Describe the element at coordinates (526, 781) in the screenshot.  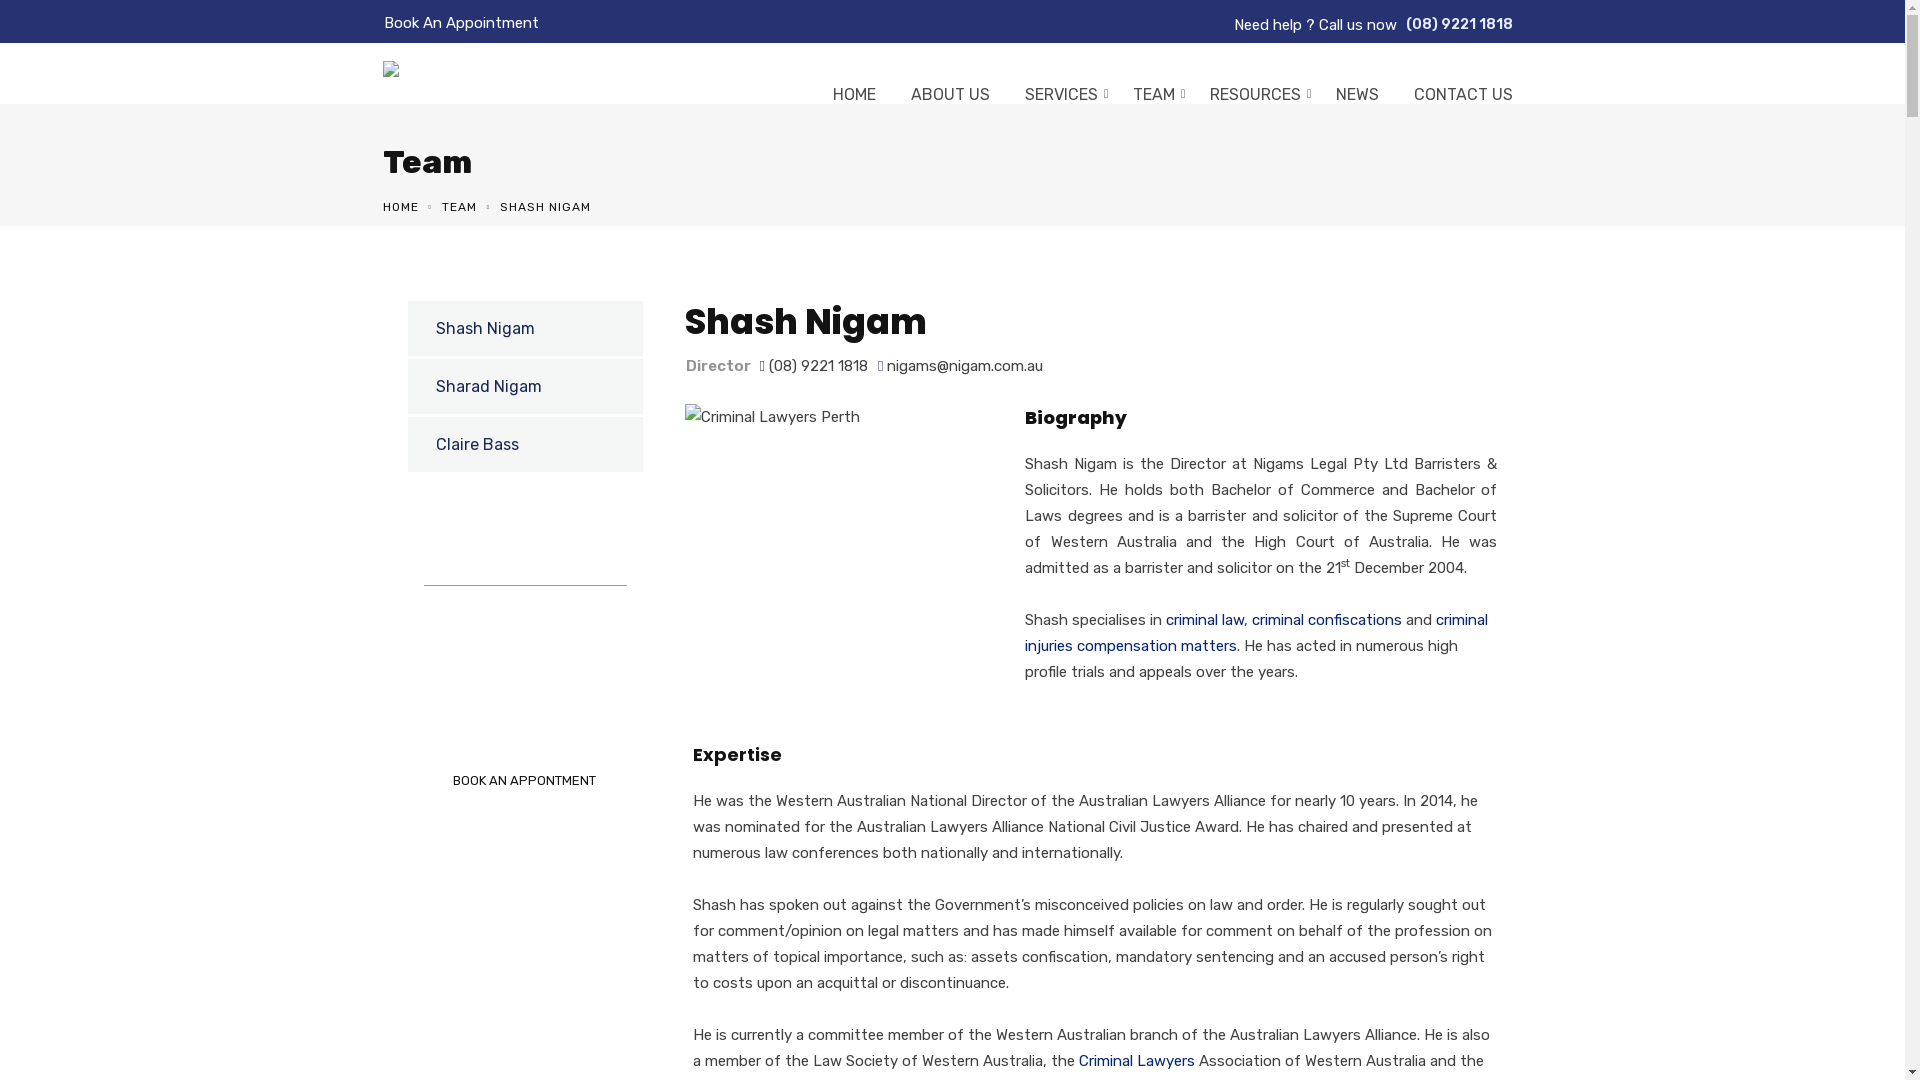
I see `BOOK AN APPONTMENT` at that location.